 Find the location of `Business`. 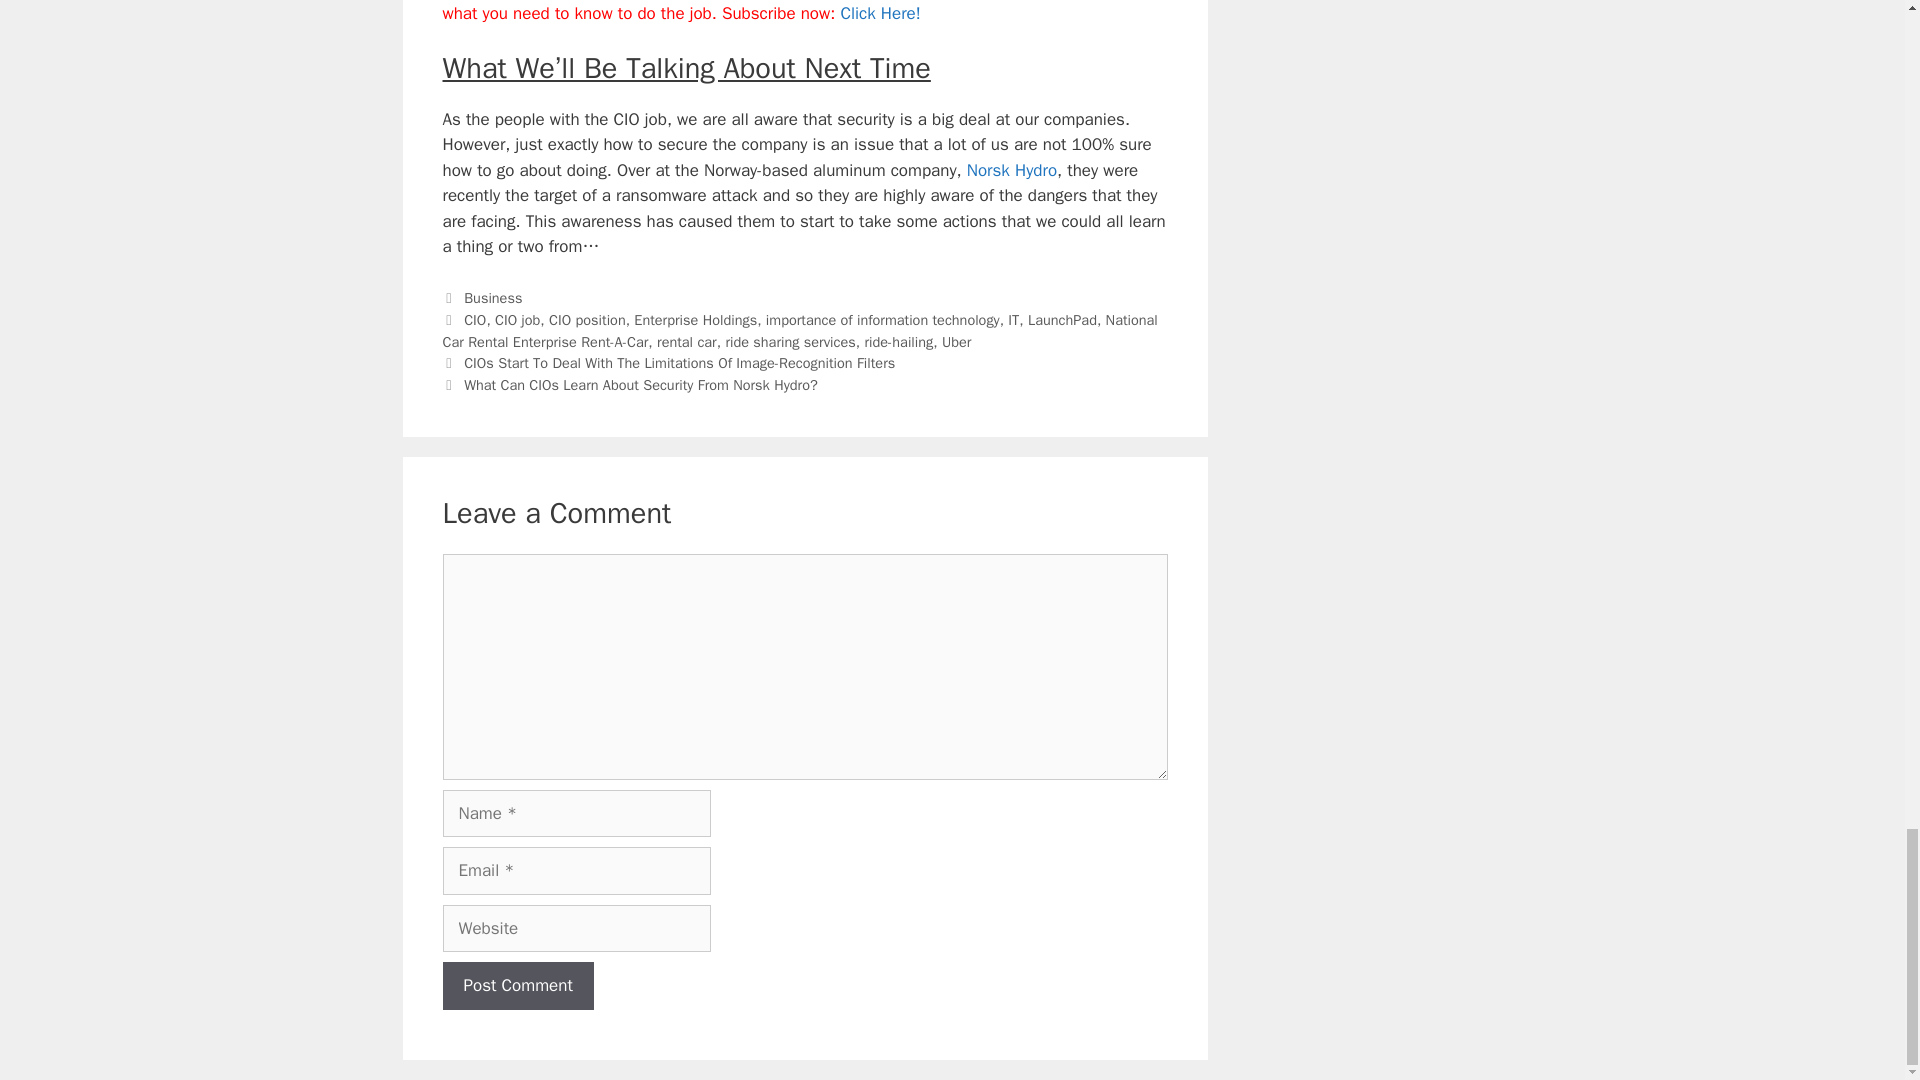

Business is located at coordinates (493, 298).